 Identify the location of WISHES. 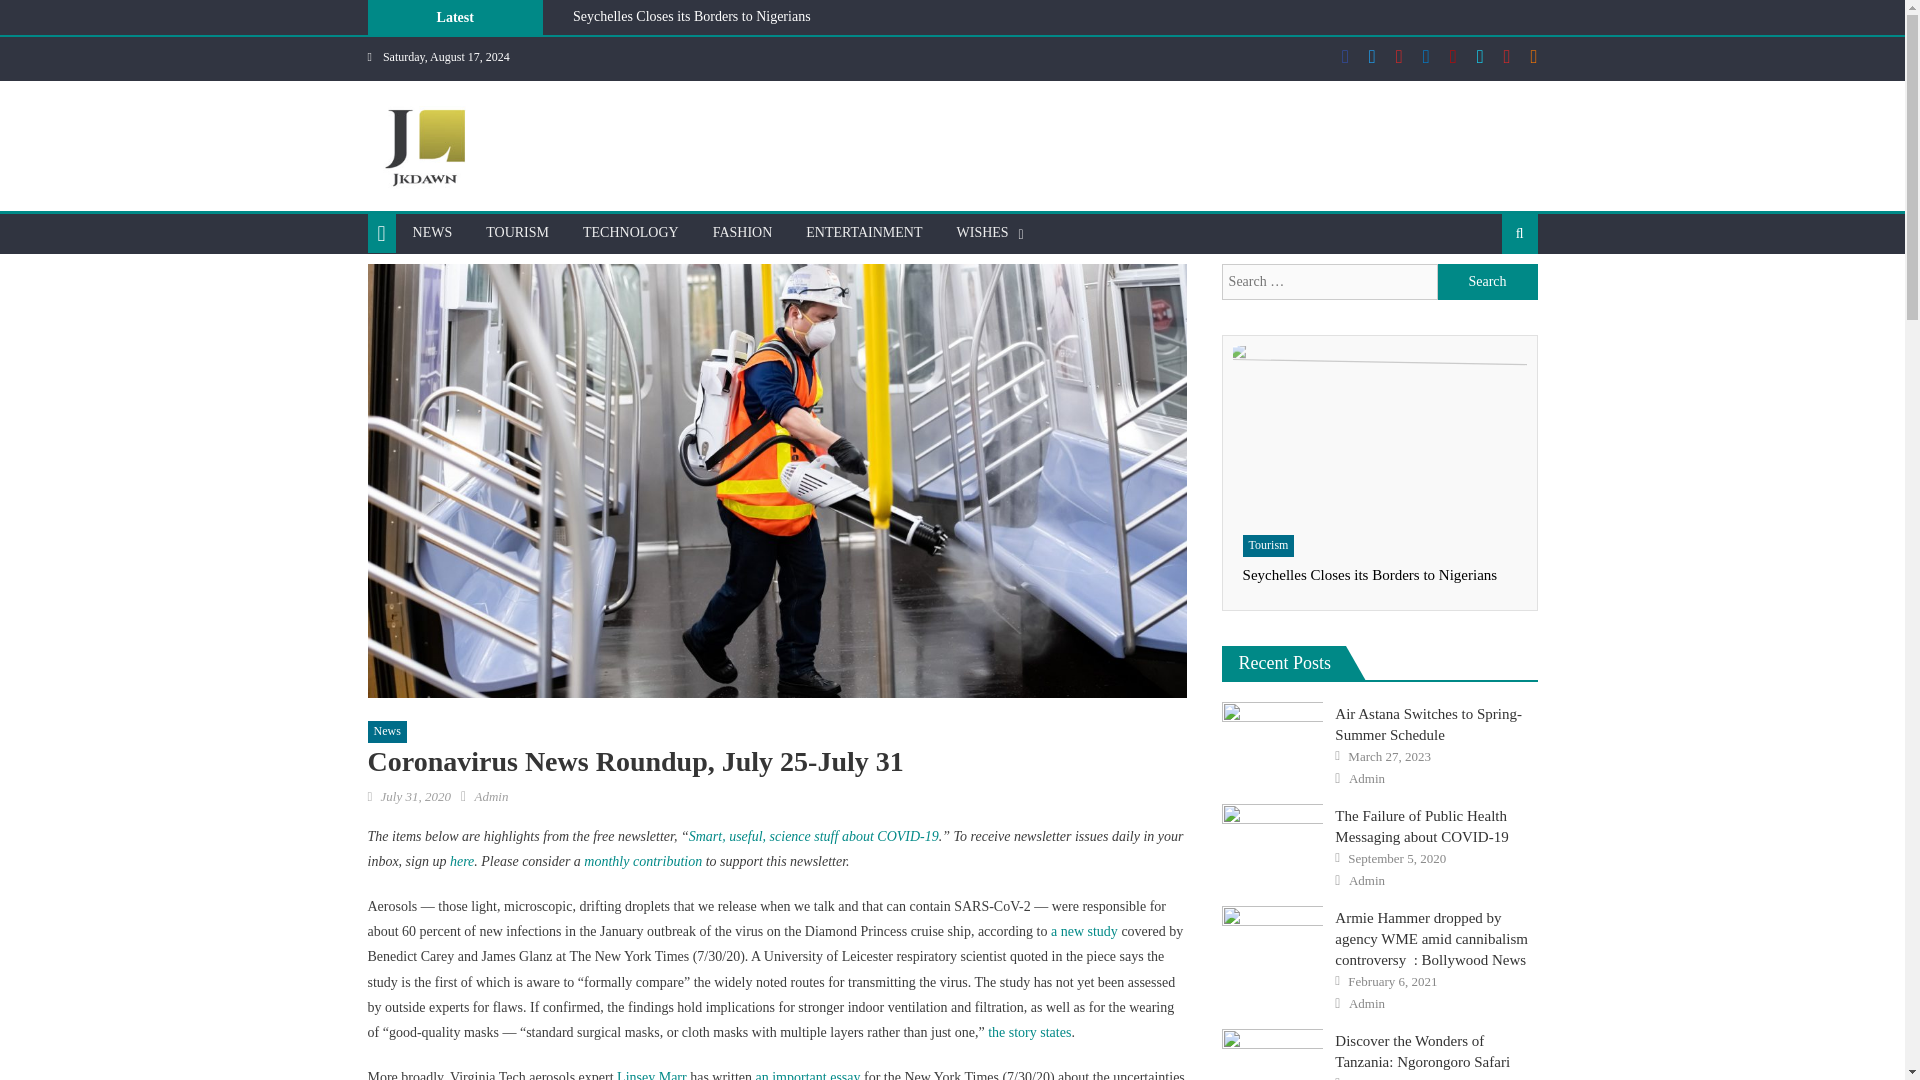
(982, 232).